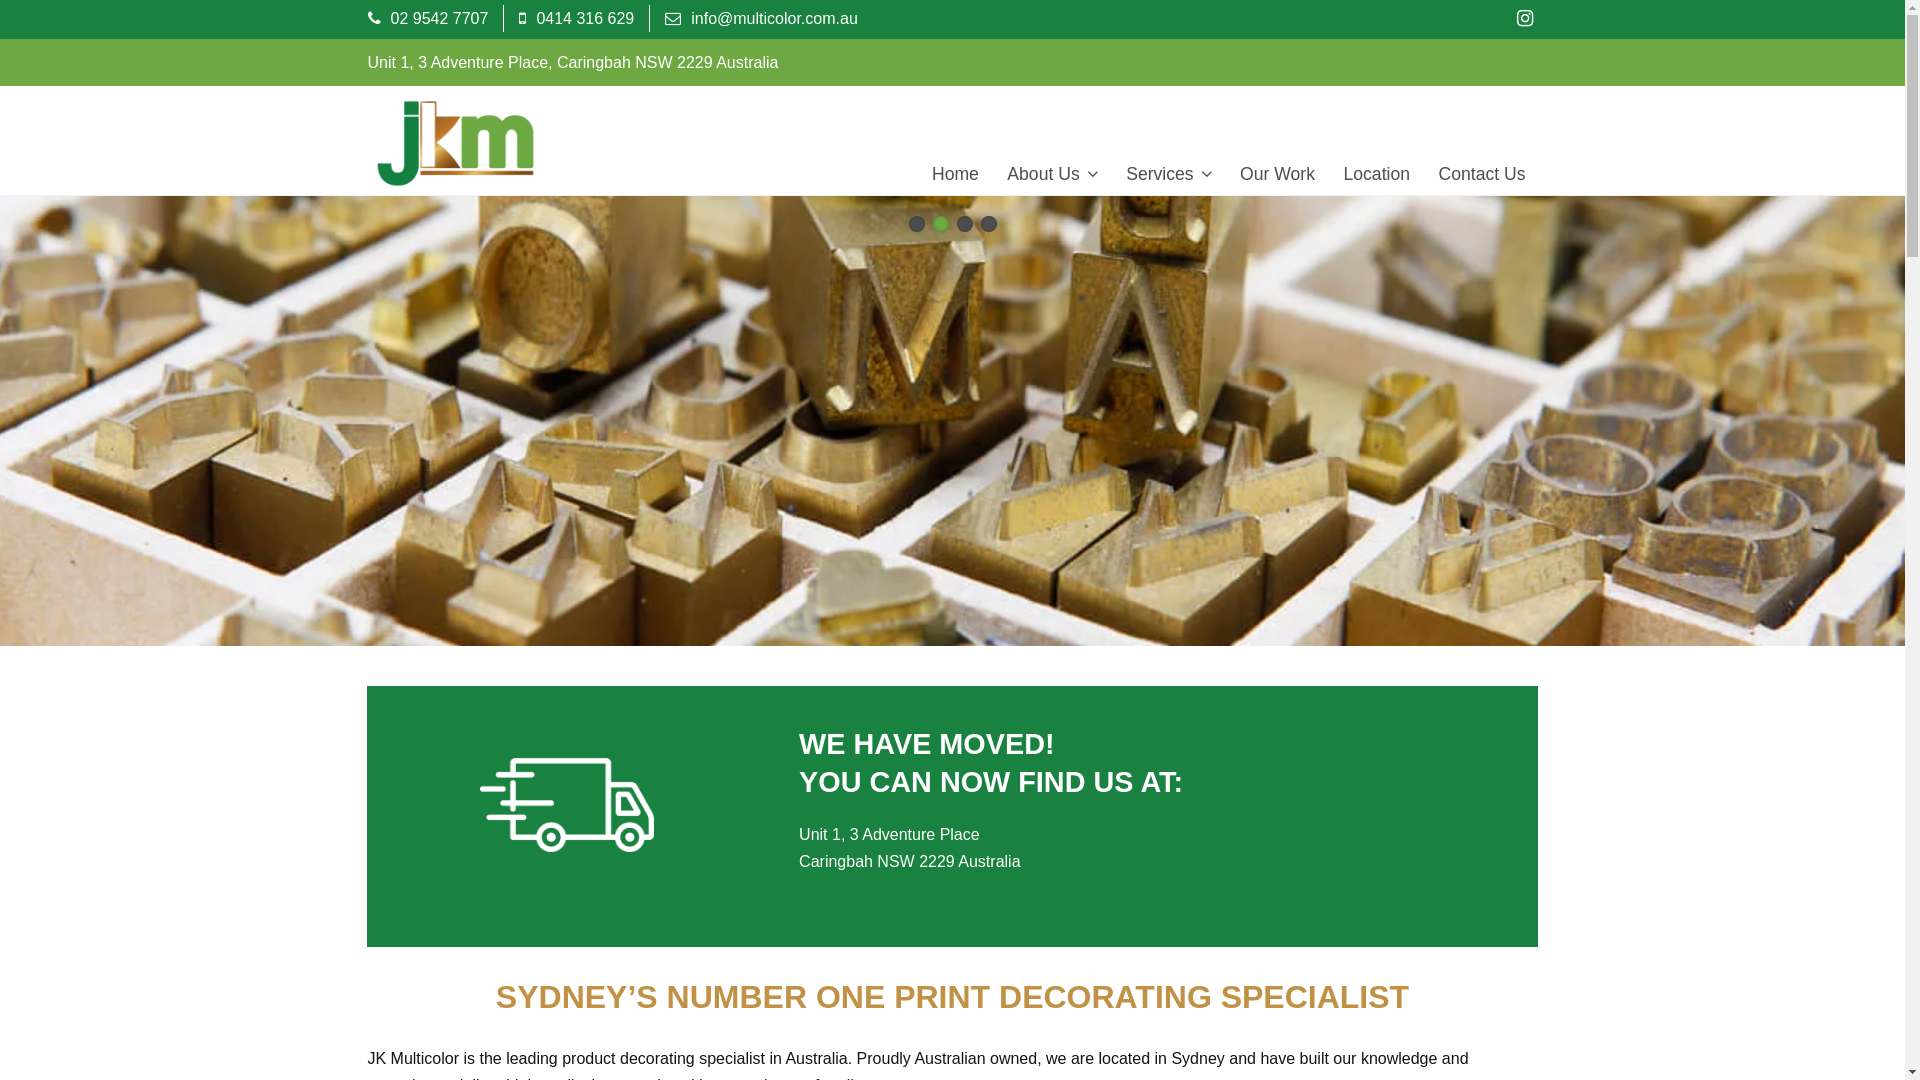 The height and width of the screenshot is (1080, 1920). I want to click on 4, so click(988, 224).